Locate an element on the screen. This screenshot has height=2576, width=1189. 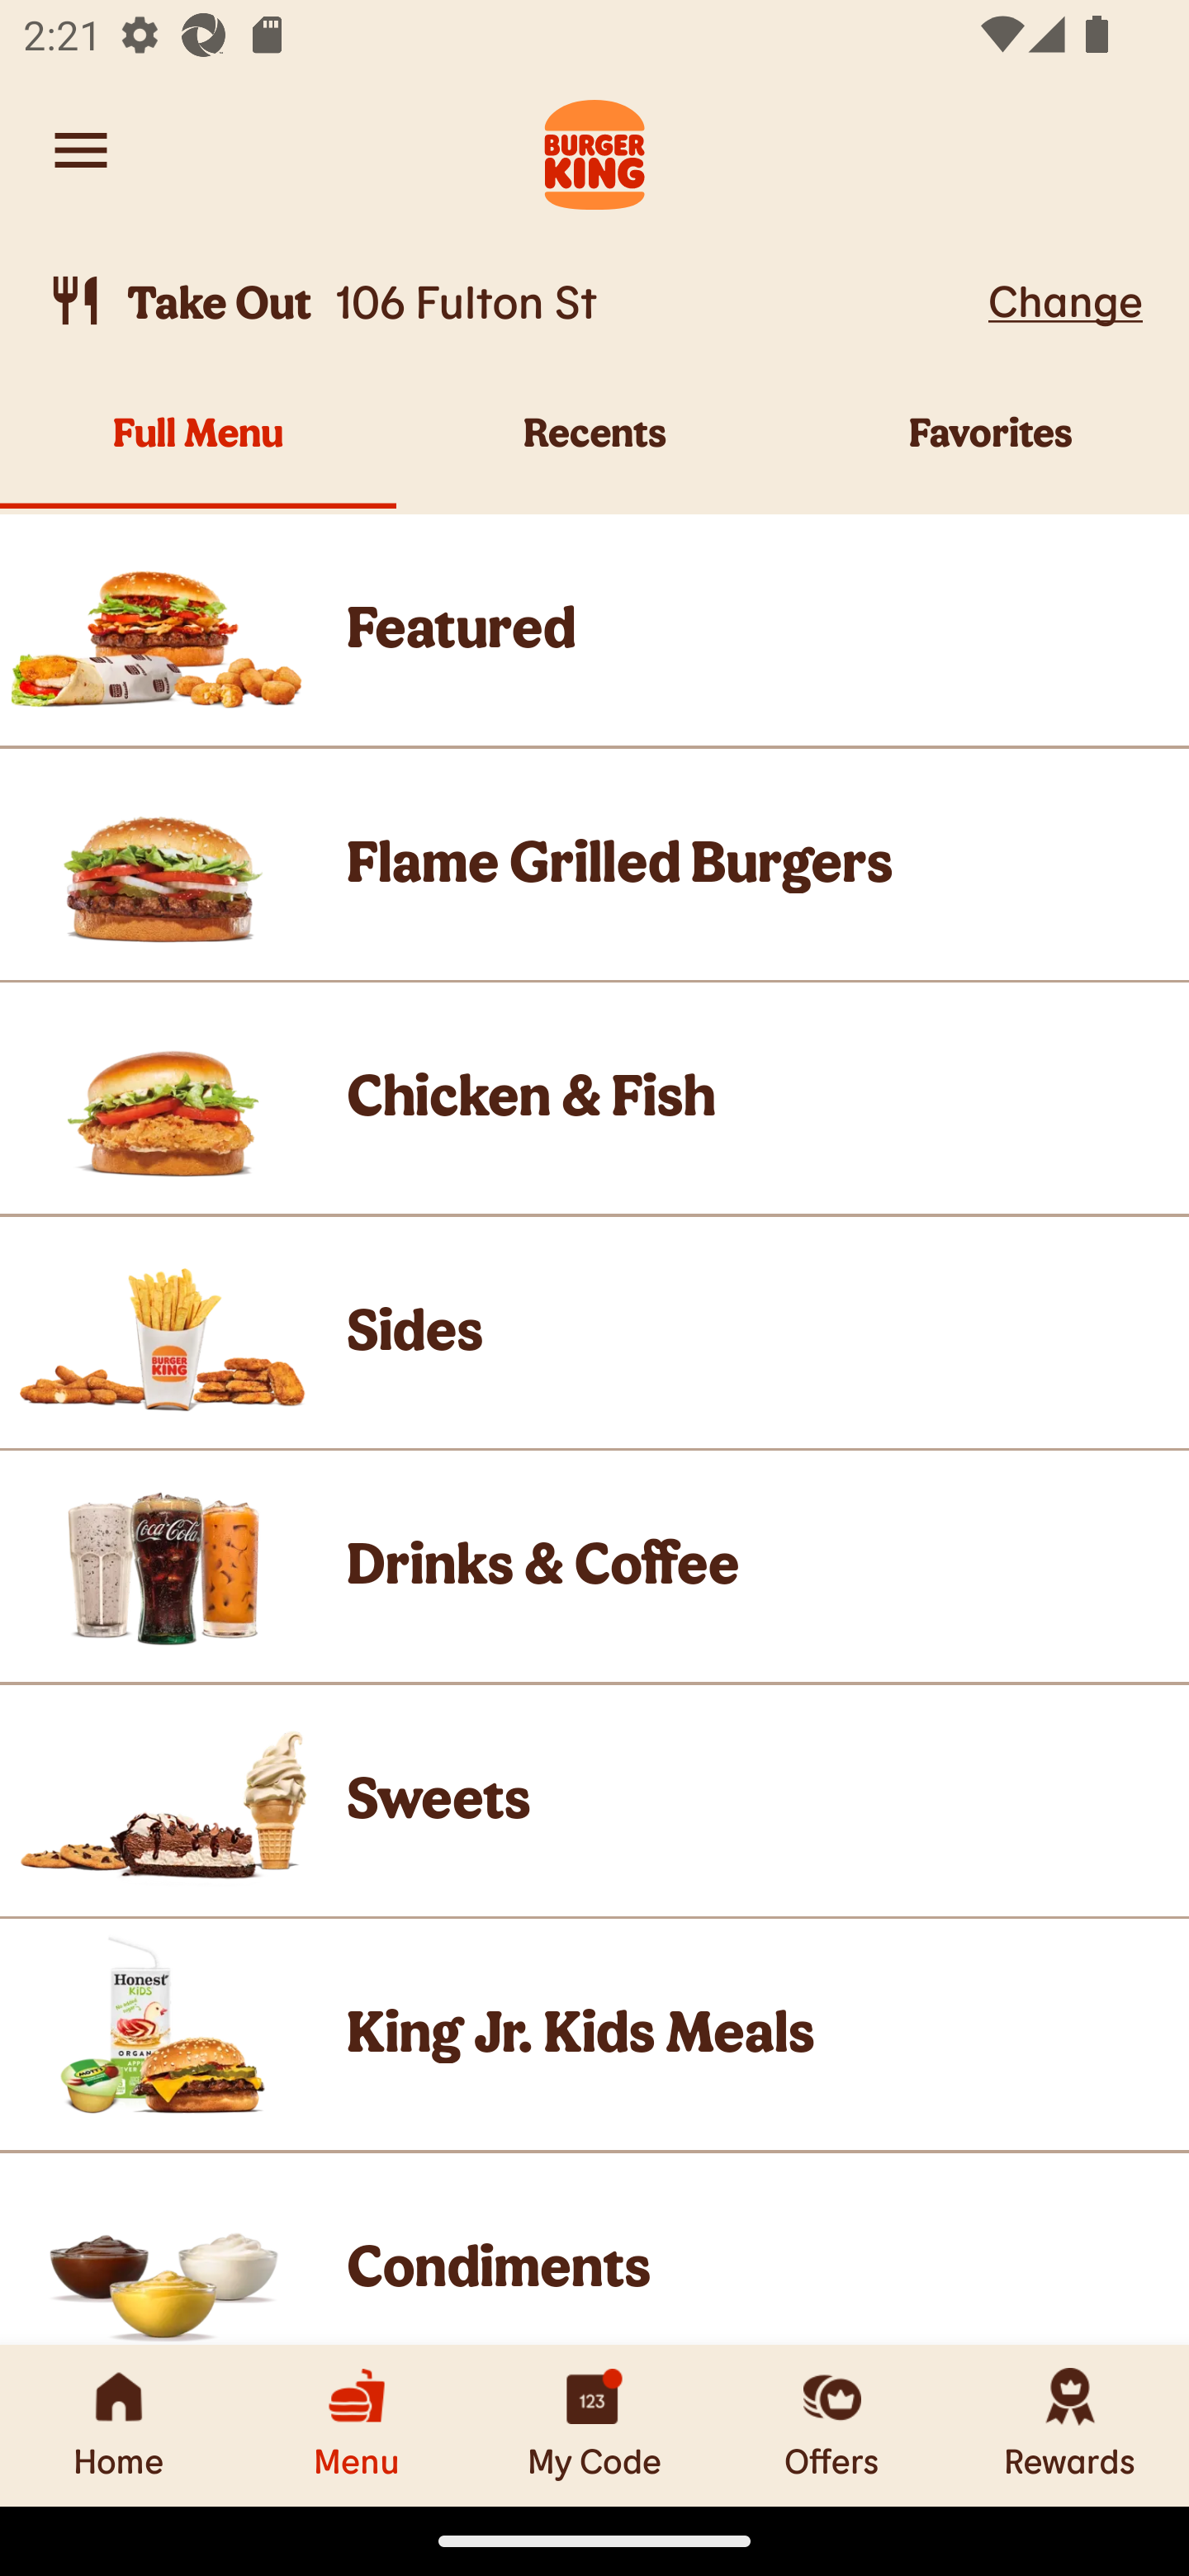
Home is located at coordinates (119, 2425).